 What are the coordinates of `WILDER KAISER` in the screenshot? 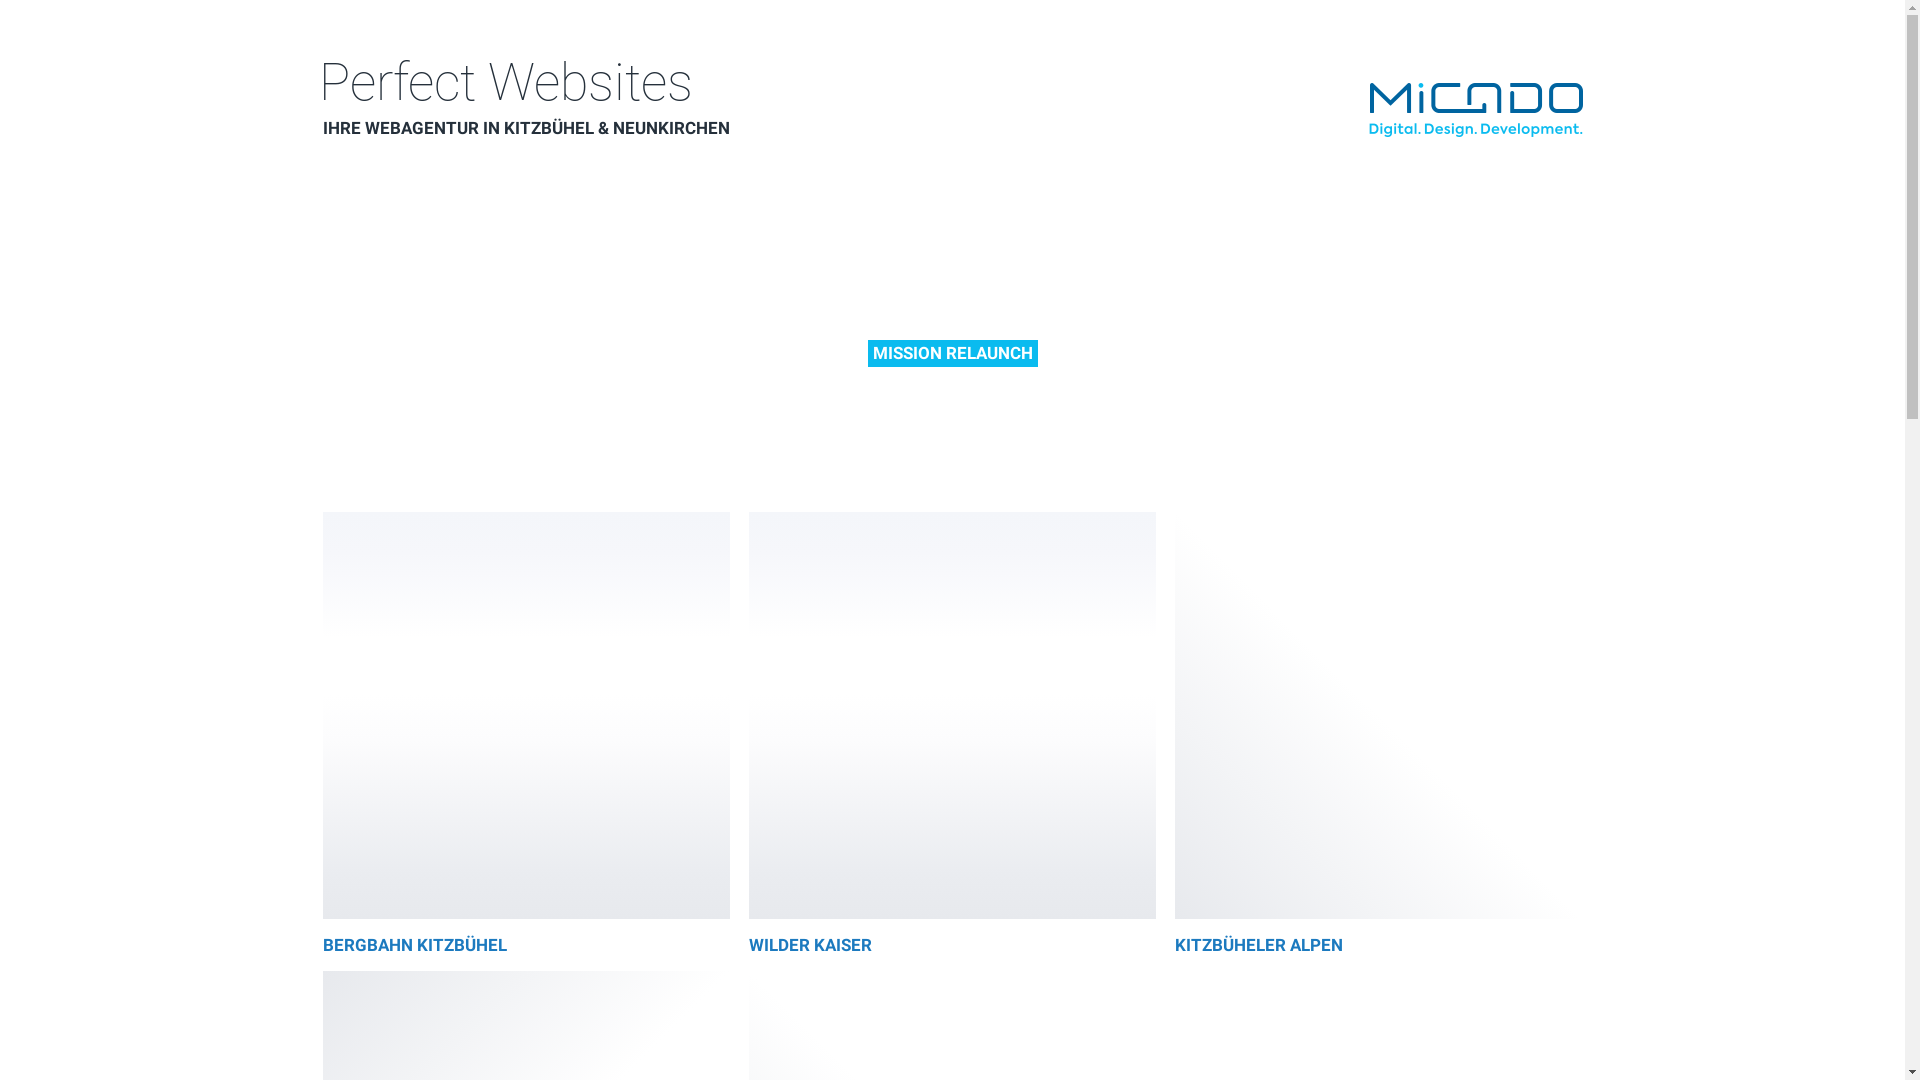 It's located at (952, 945).